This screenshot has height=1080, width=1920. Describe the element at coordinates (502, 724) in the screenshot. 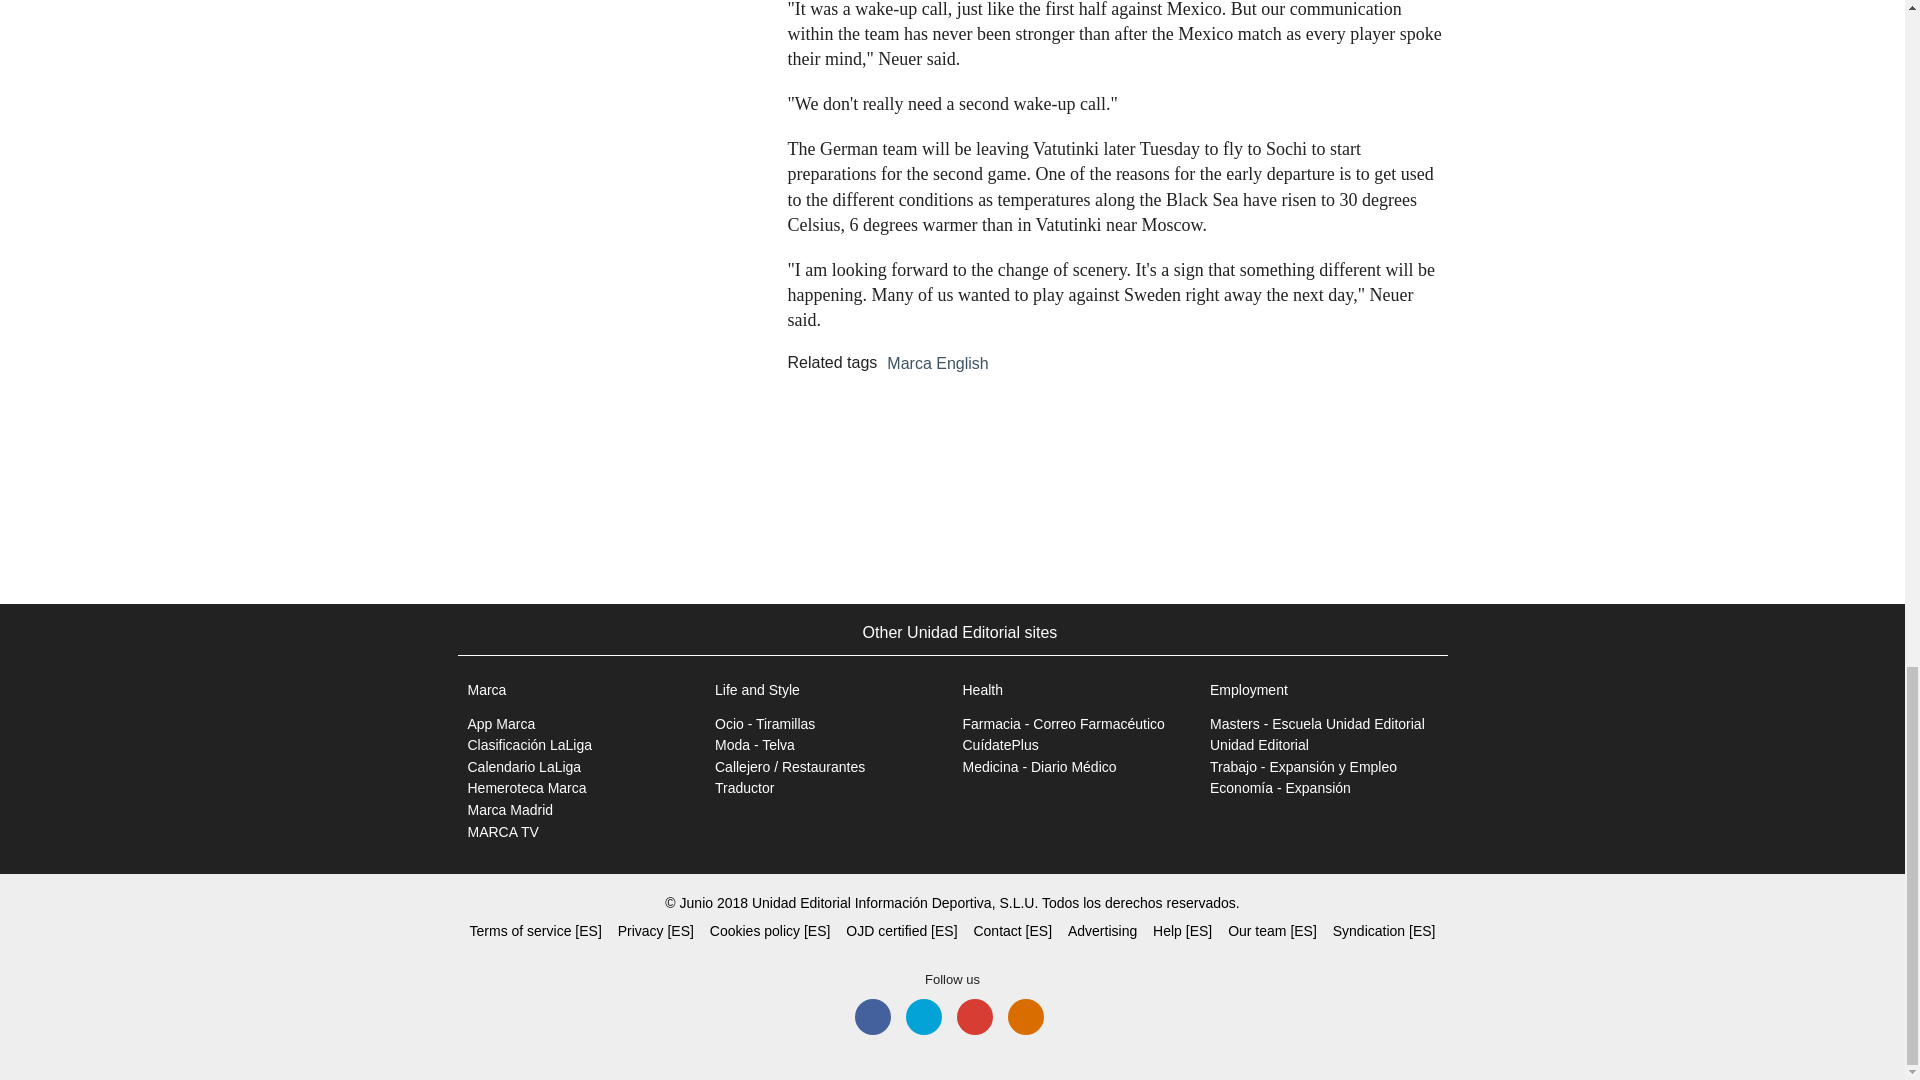

I see `App Marca` at that location.